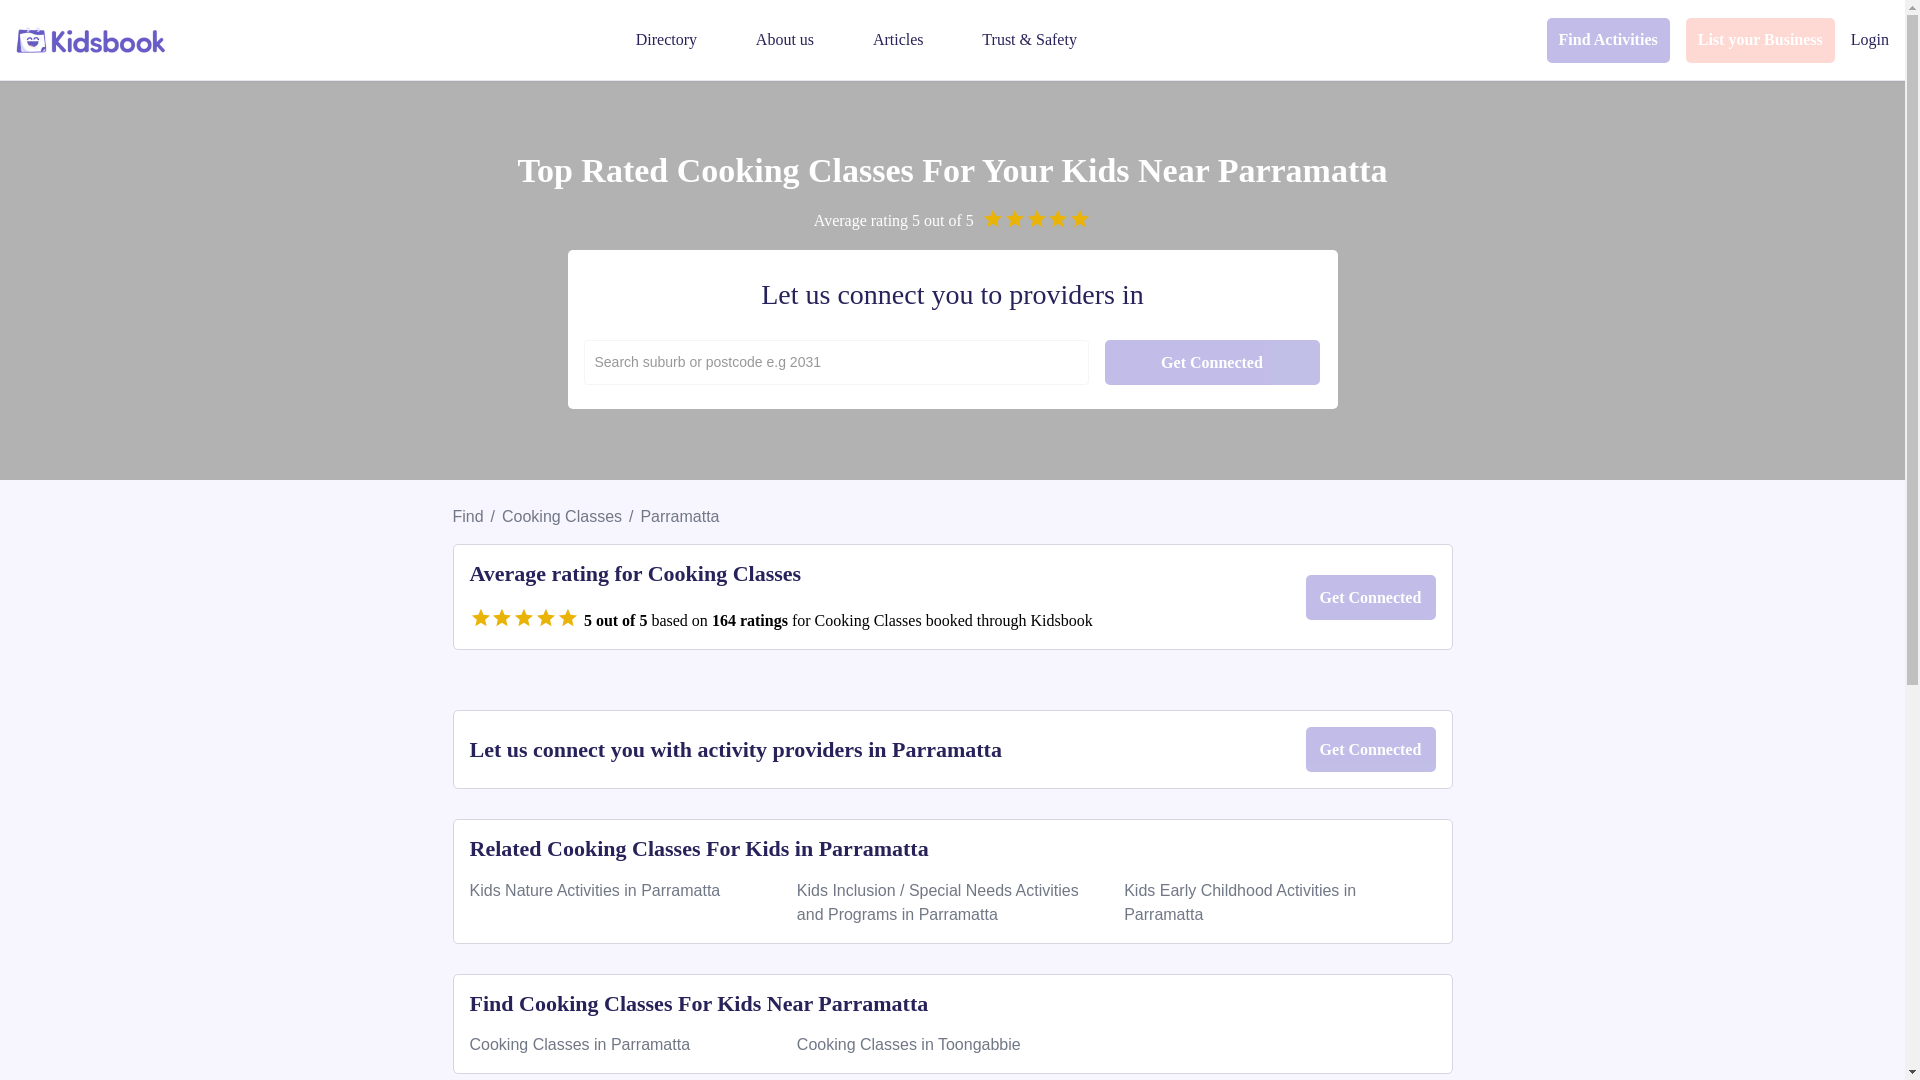 Image resolution: width=1920 pixels, height=1080 pixels. Describe the element at coordinates (1870, 40) in the screenshot. I see `Login` at that location.